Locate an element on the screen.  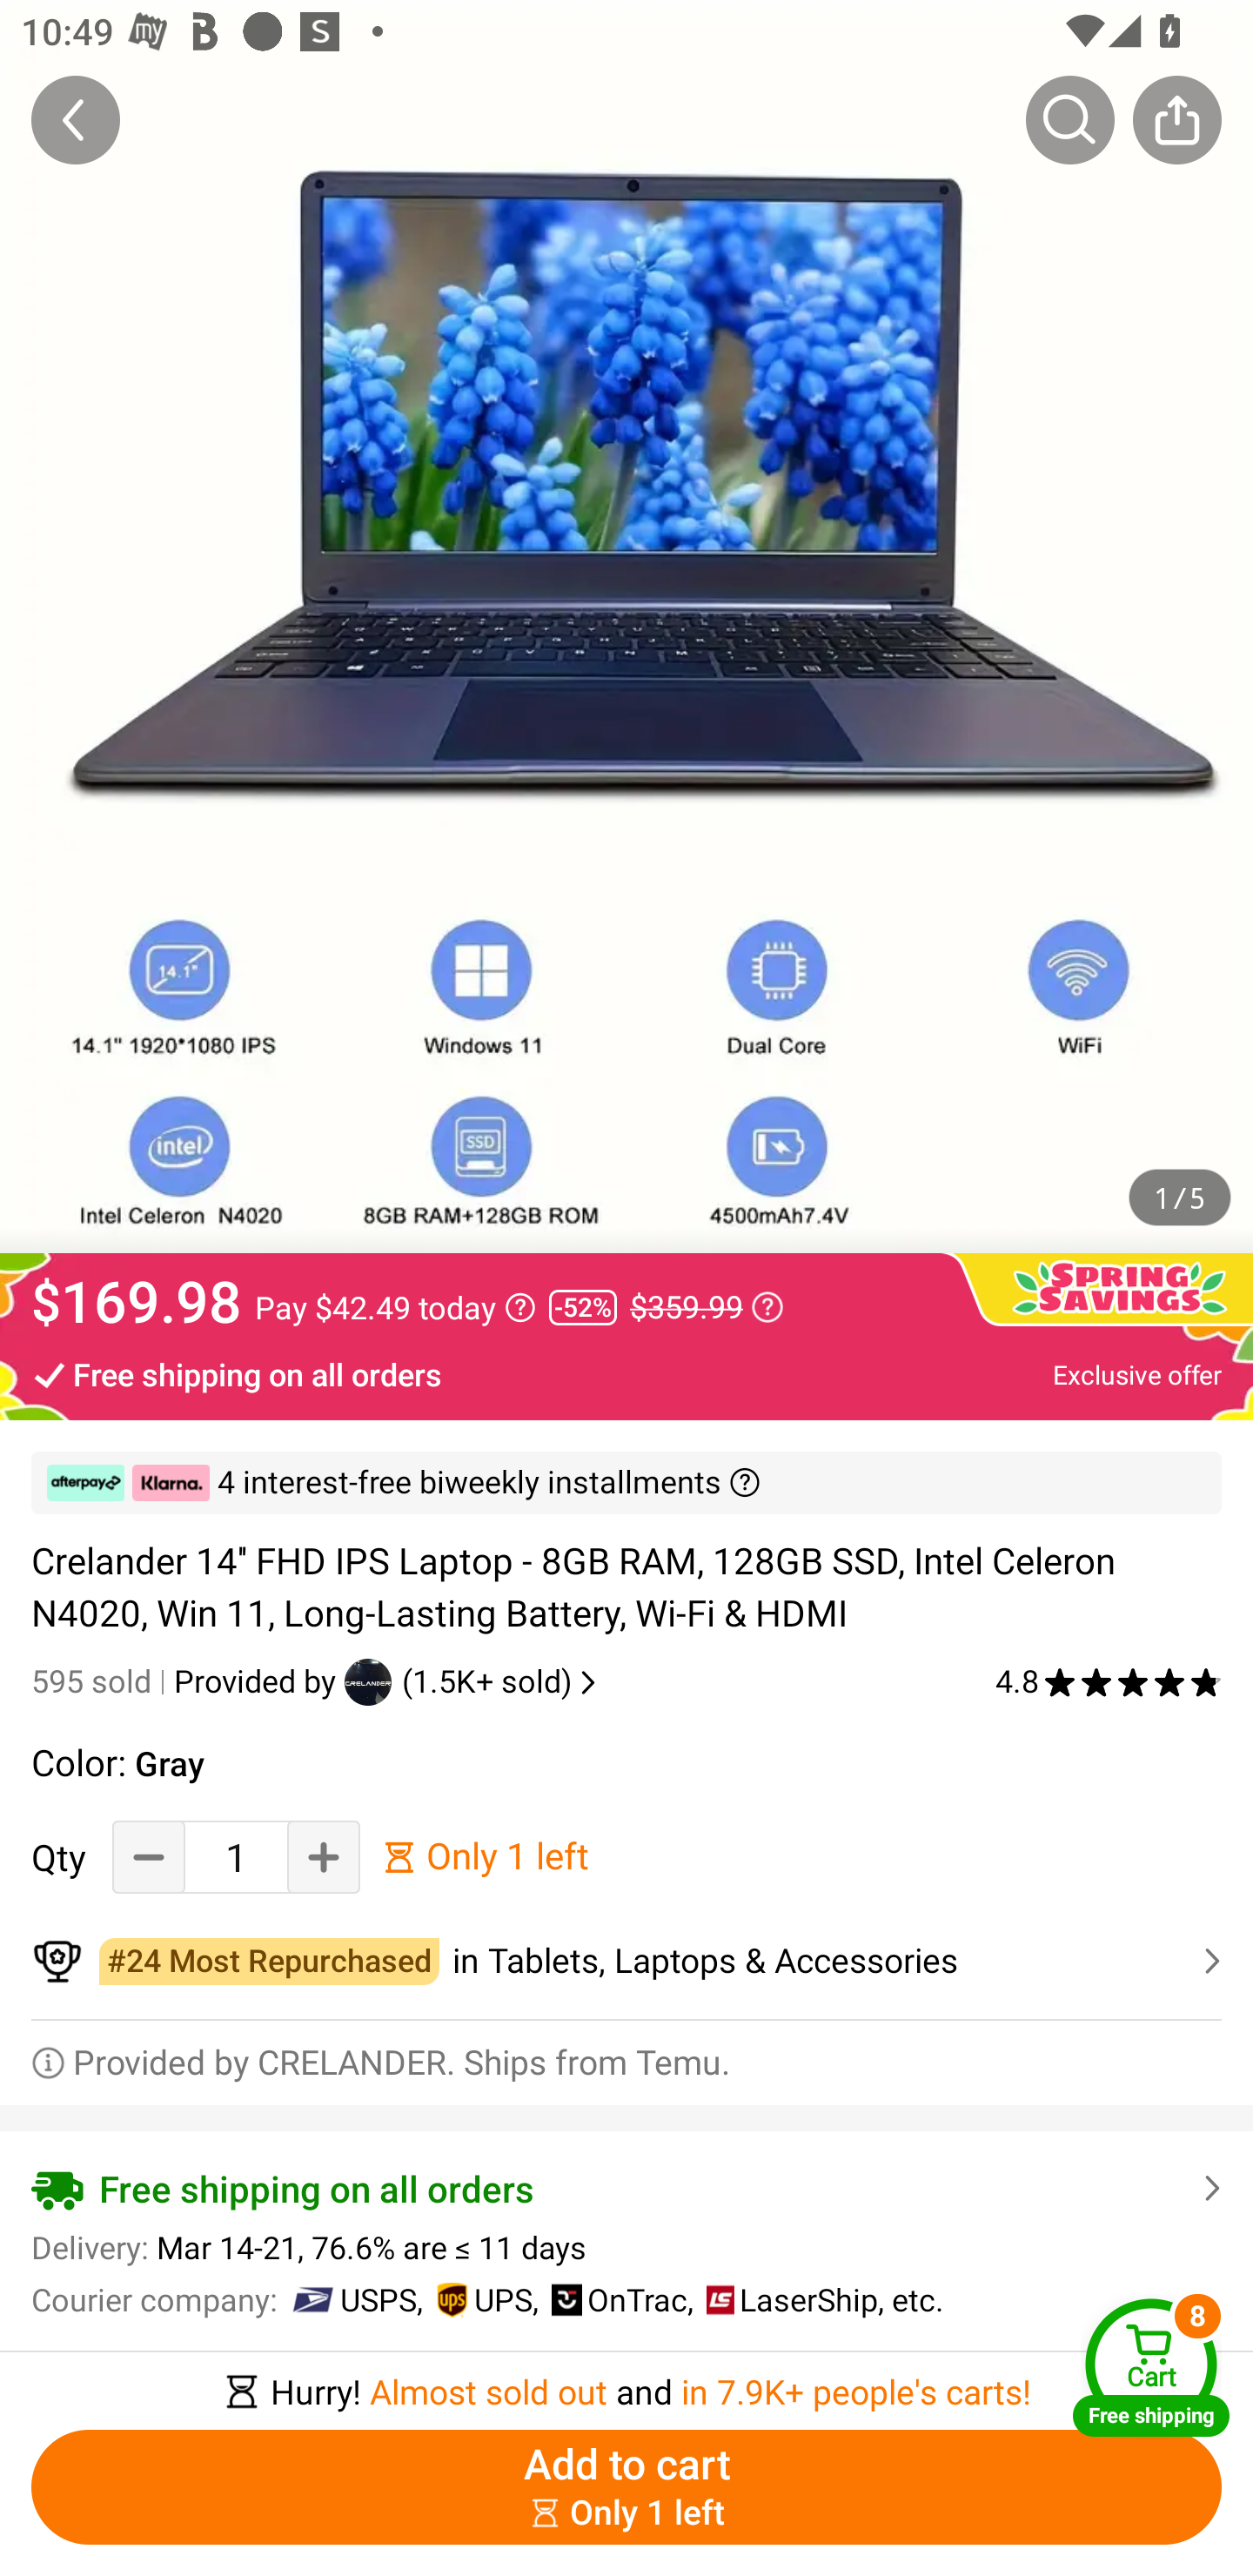
595 sold Provided by  is located at coordinates (188, 1681).